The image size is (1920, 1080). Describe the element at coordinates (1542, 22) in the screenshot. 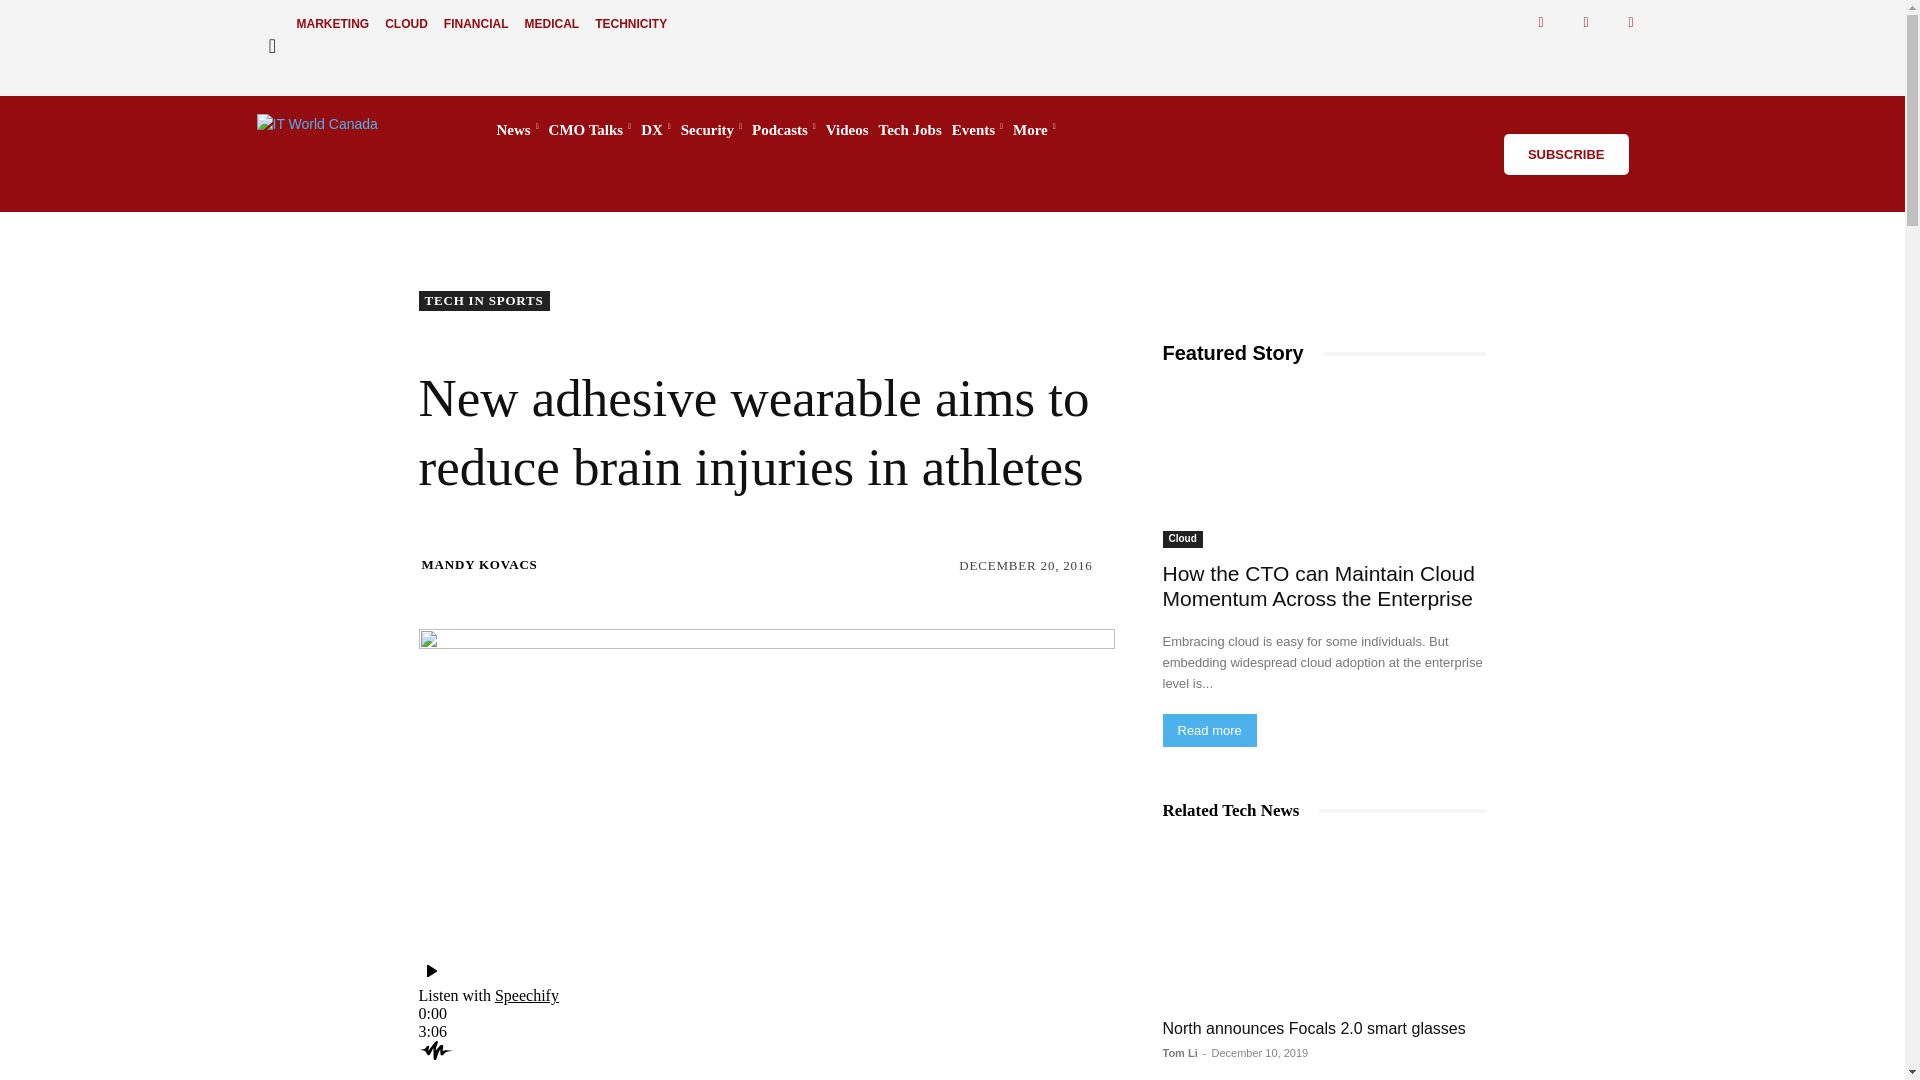

I see `Facebook` at that location.